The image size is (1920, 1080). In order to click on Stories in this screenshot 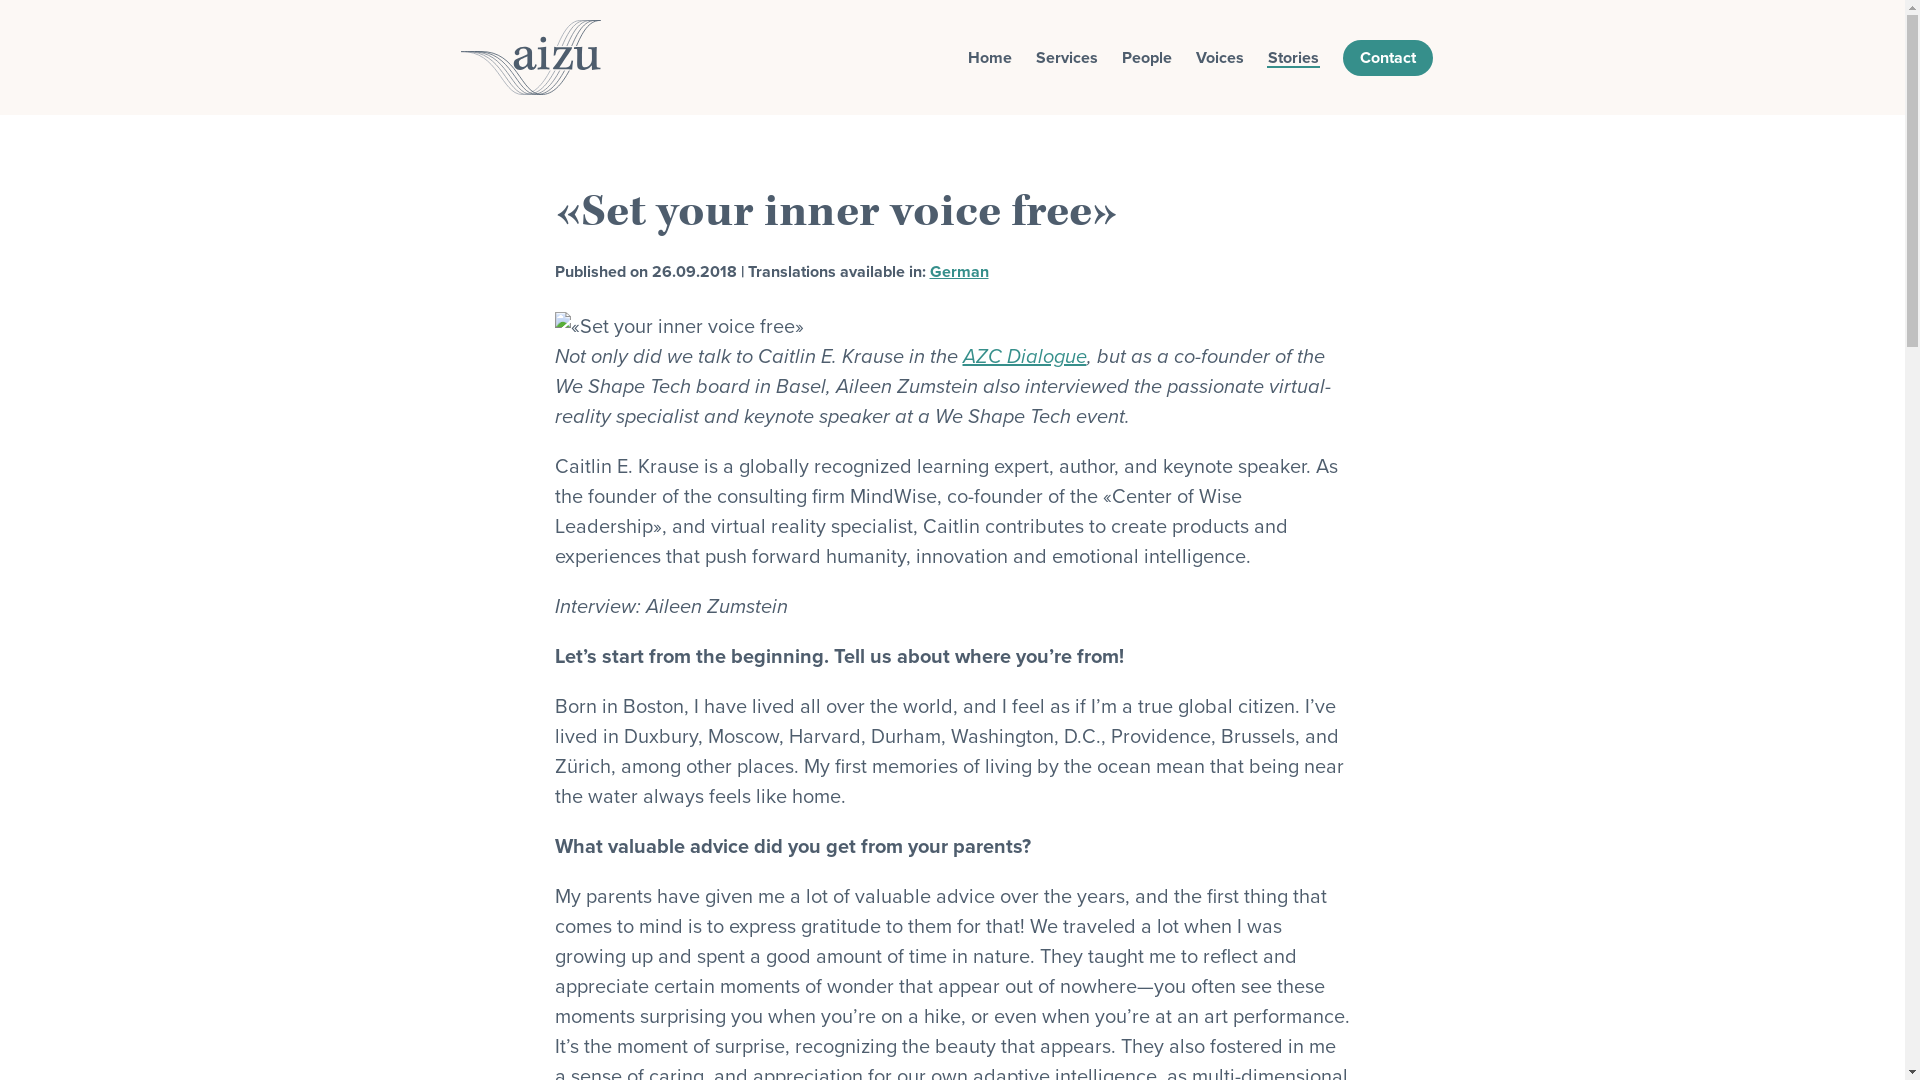, I will do `click(1294, 58)`.